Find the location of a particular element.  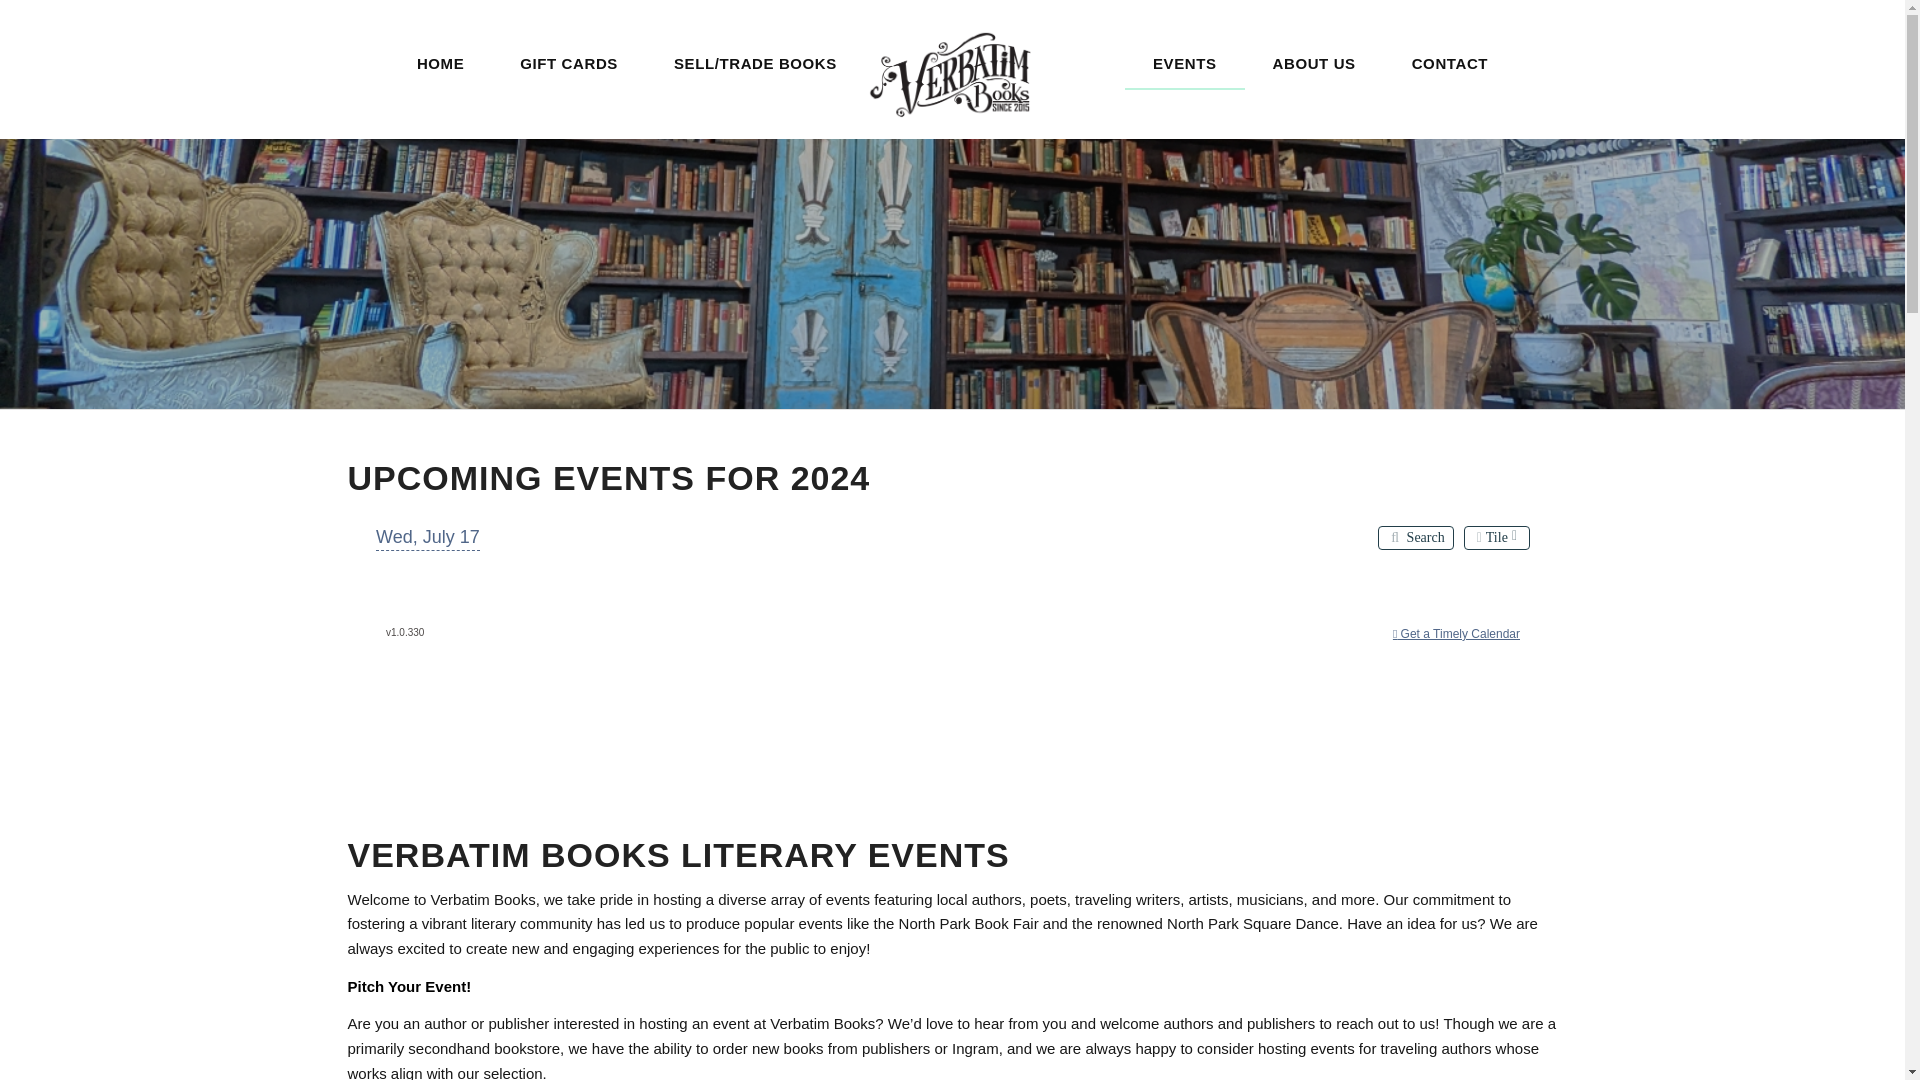

EVENTS is located at coordinates (1184, 63).